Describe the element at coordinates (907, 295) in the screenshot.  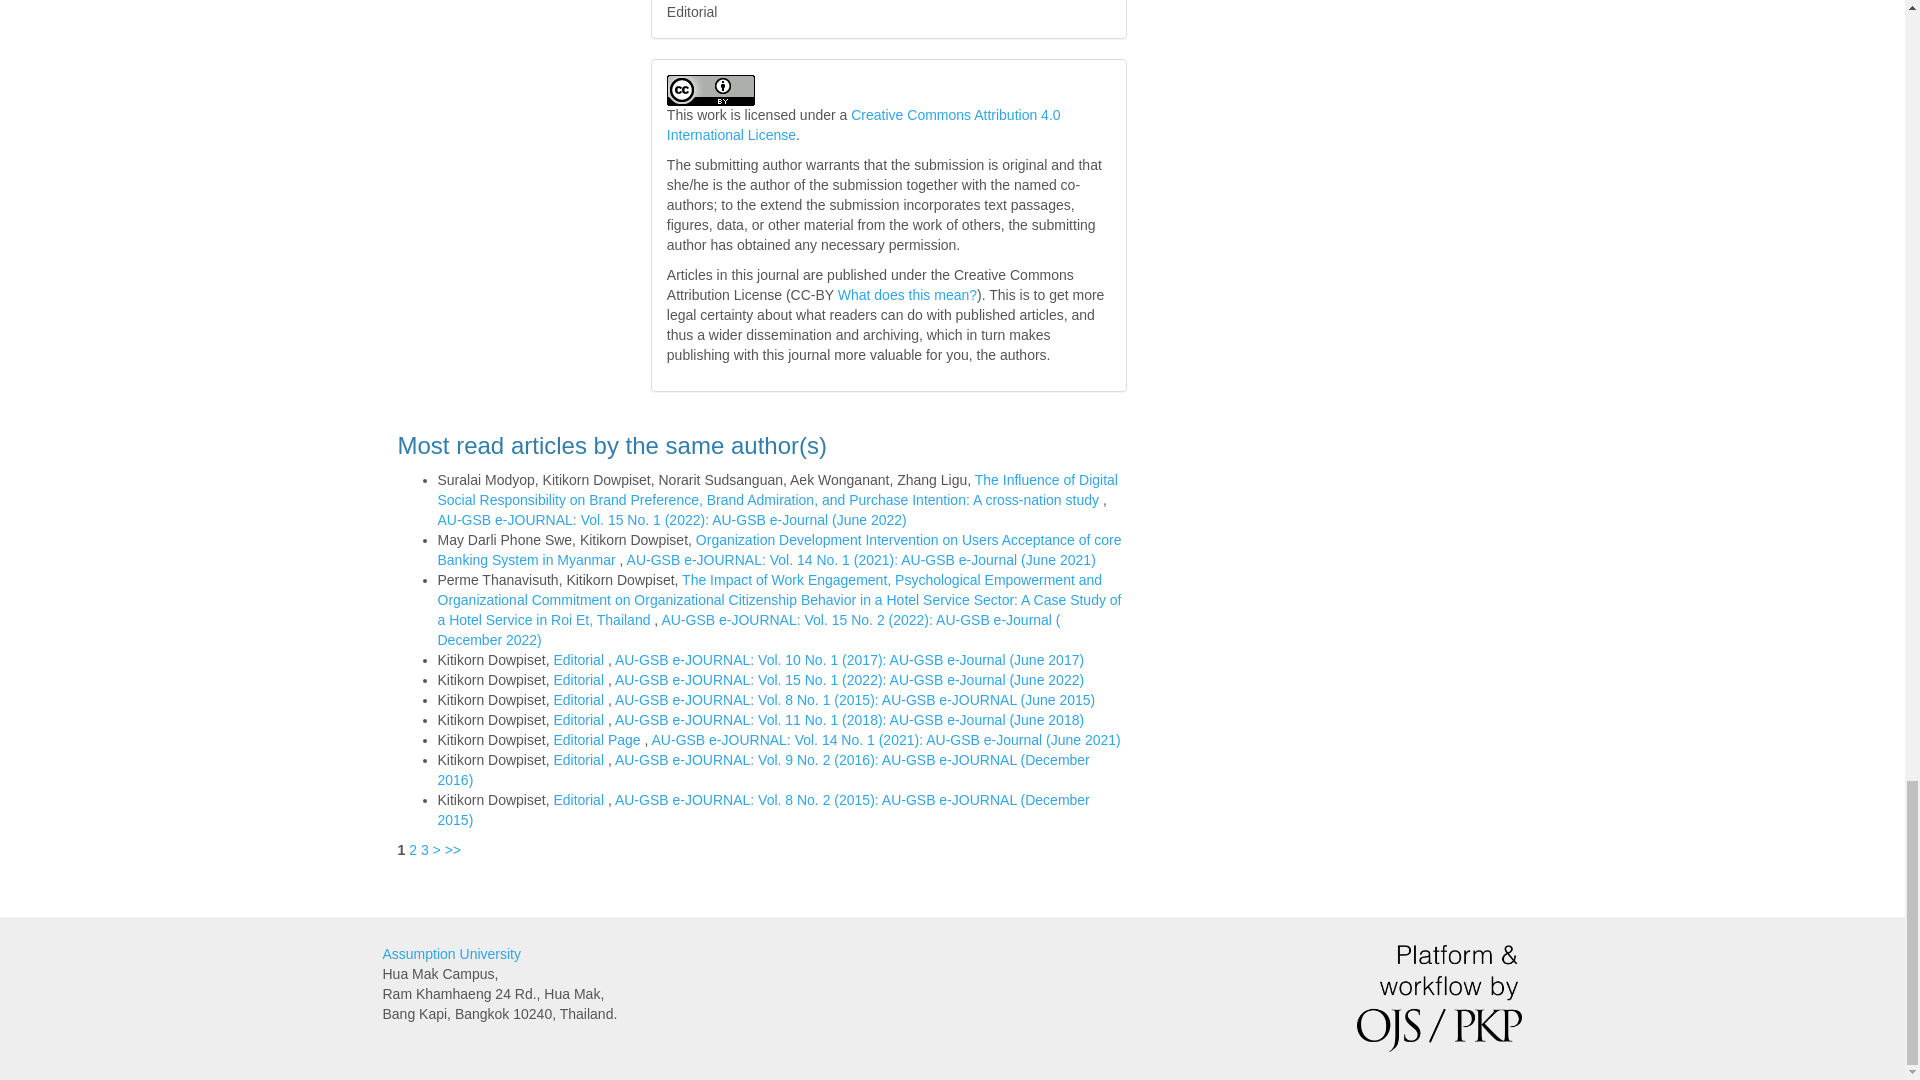
I see `What does this mean?` at that location.